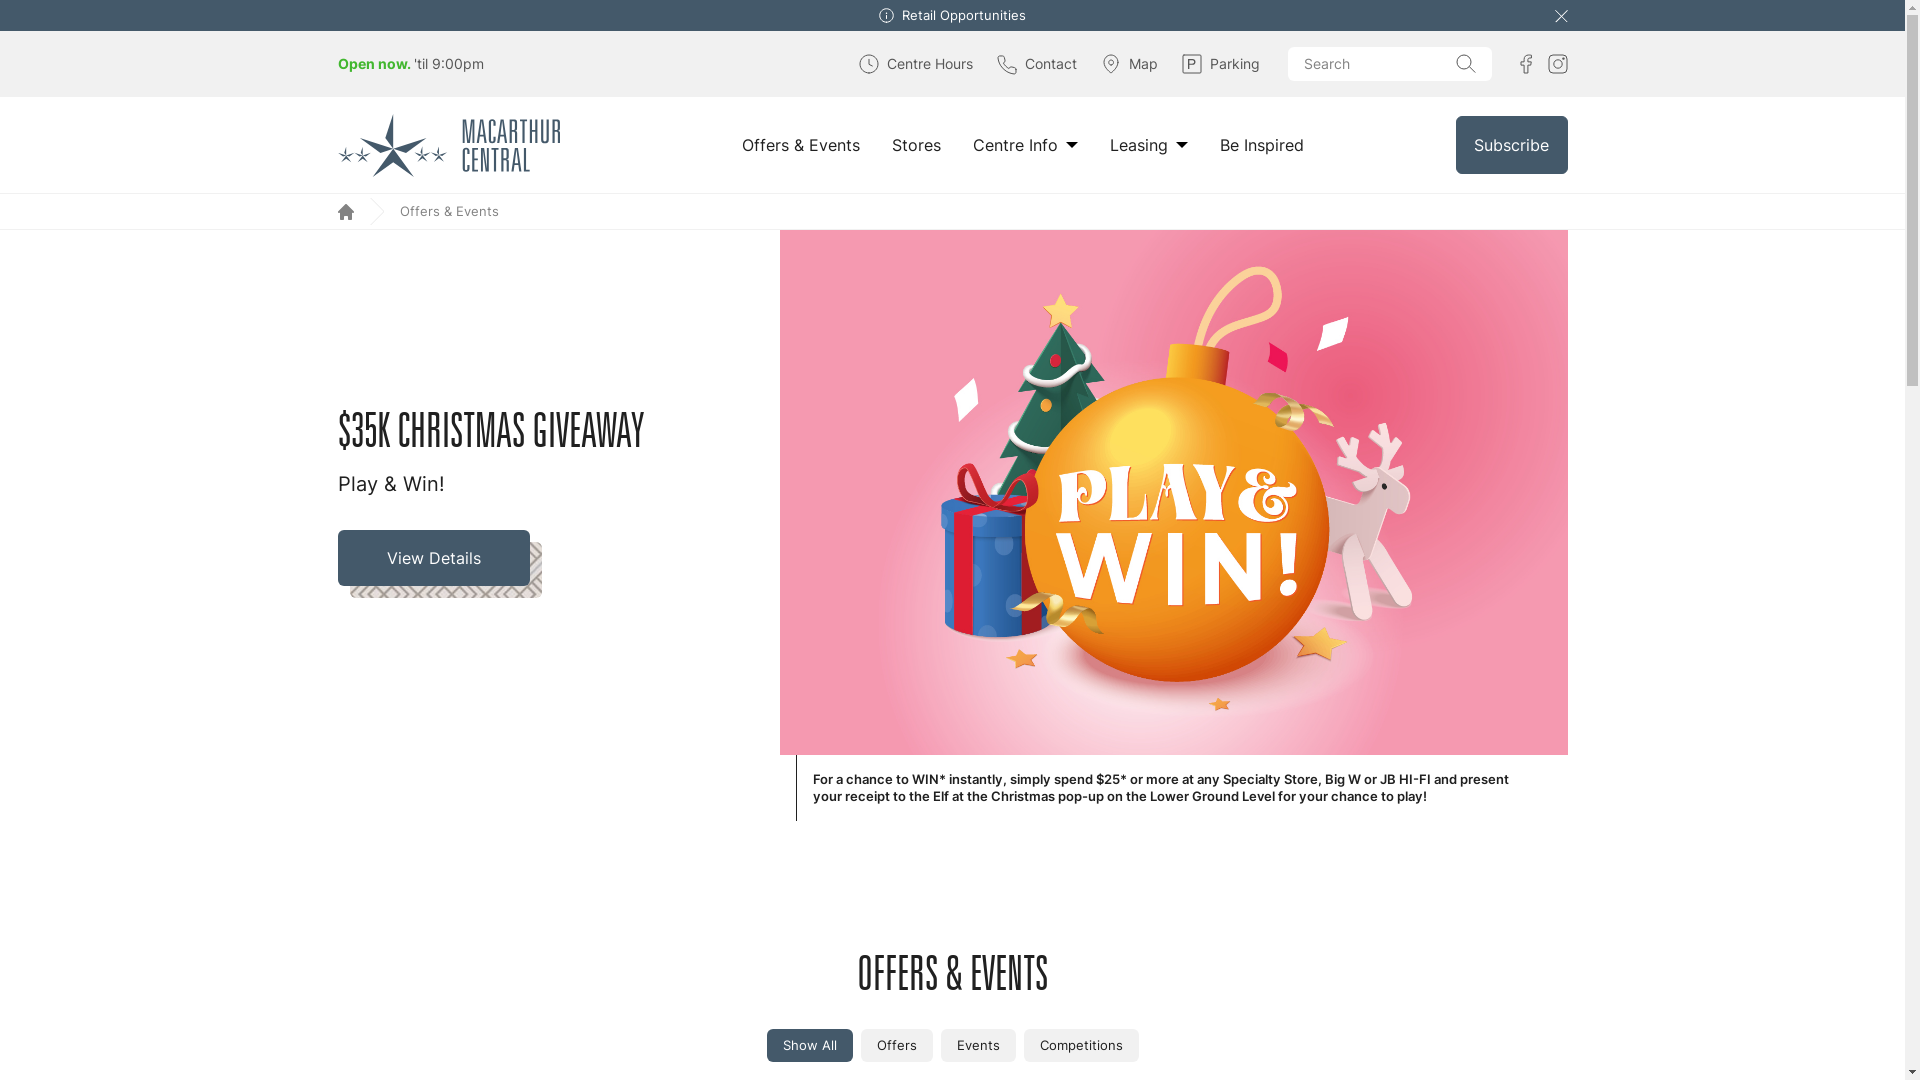  I want to click on Competitions, so click(1082, 1046).